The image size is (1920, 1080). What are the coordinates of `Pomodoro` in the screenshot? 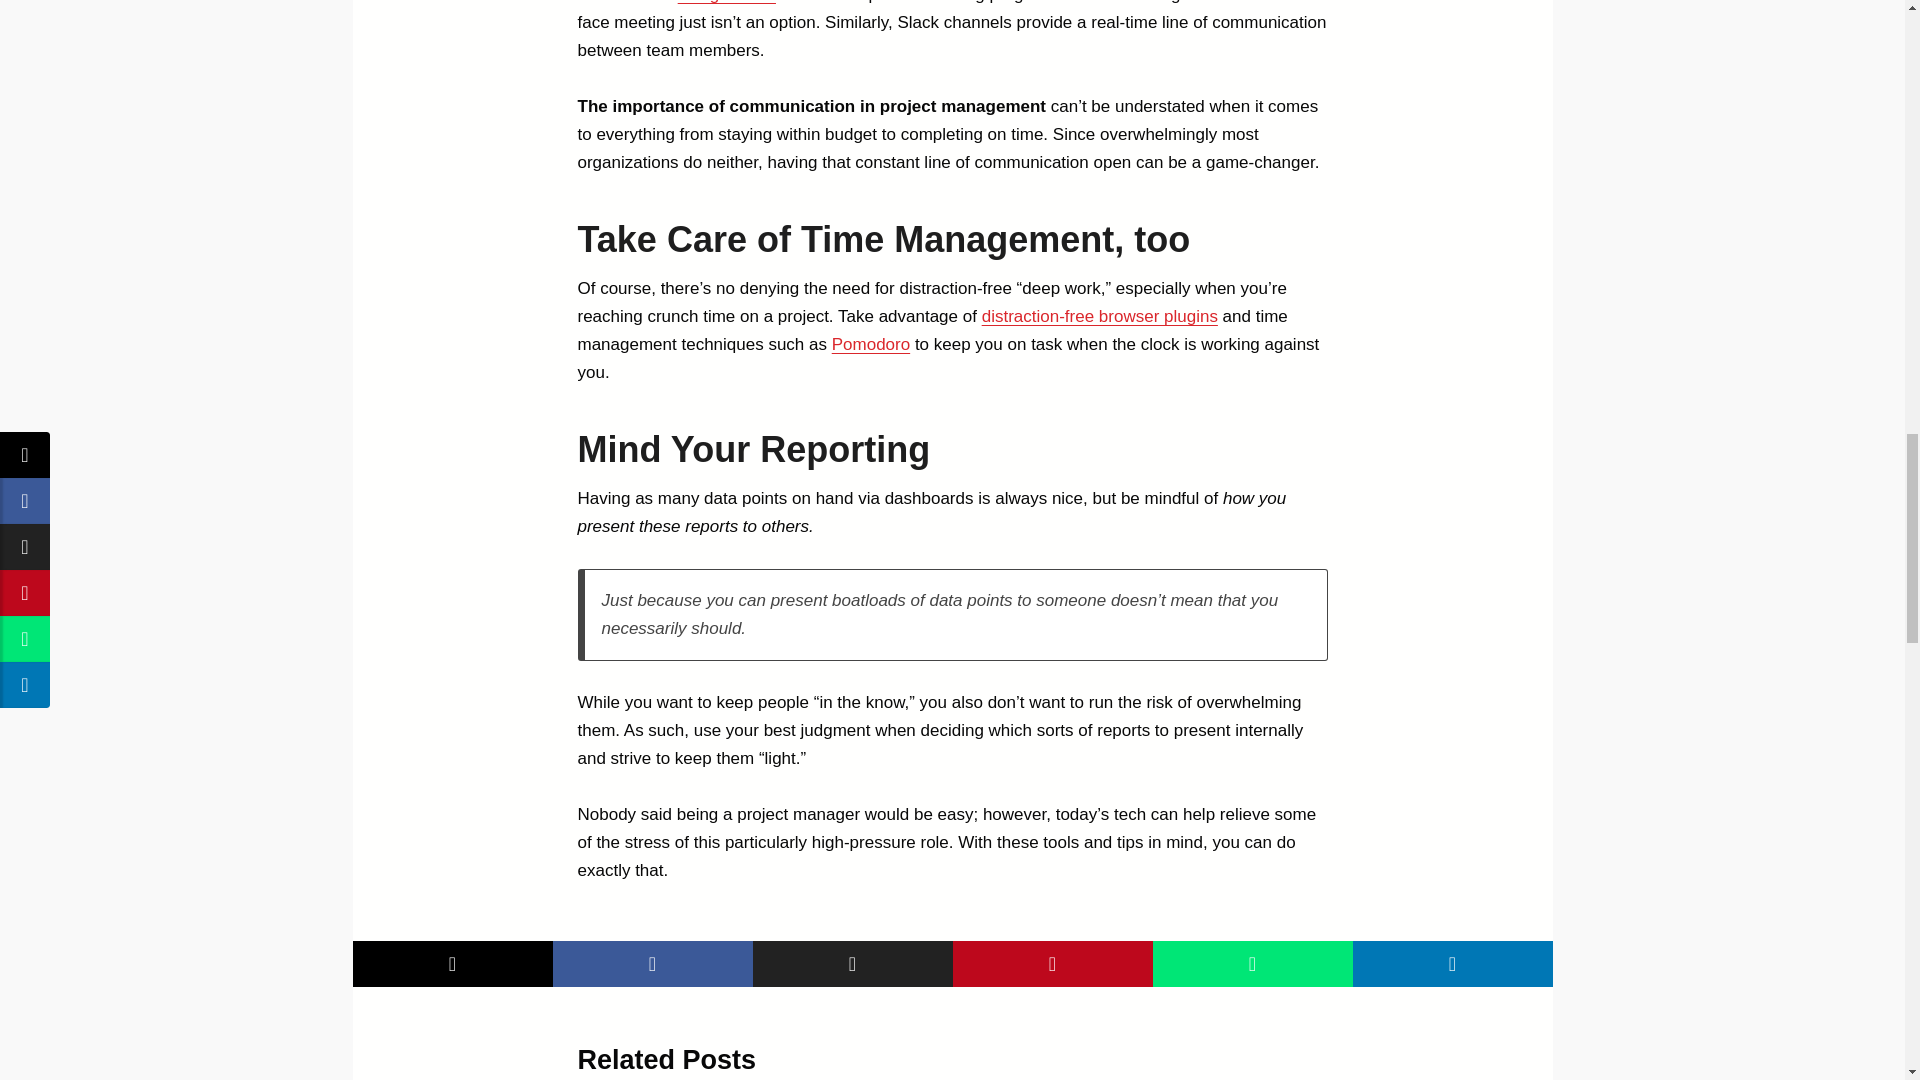 It's located at (870, 344).